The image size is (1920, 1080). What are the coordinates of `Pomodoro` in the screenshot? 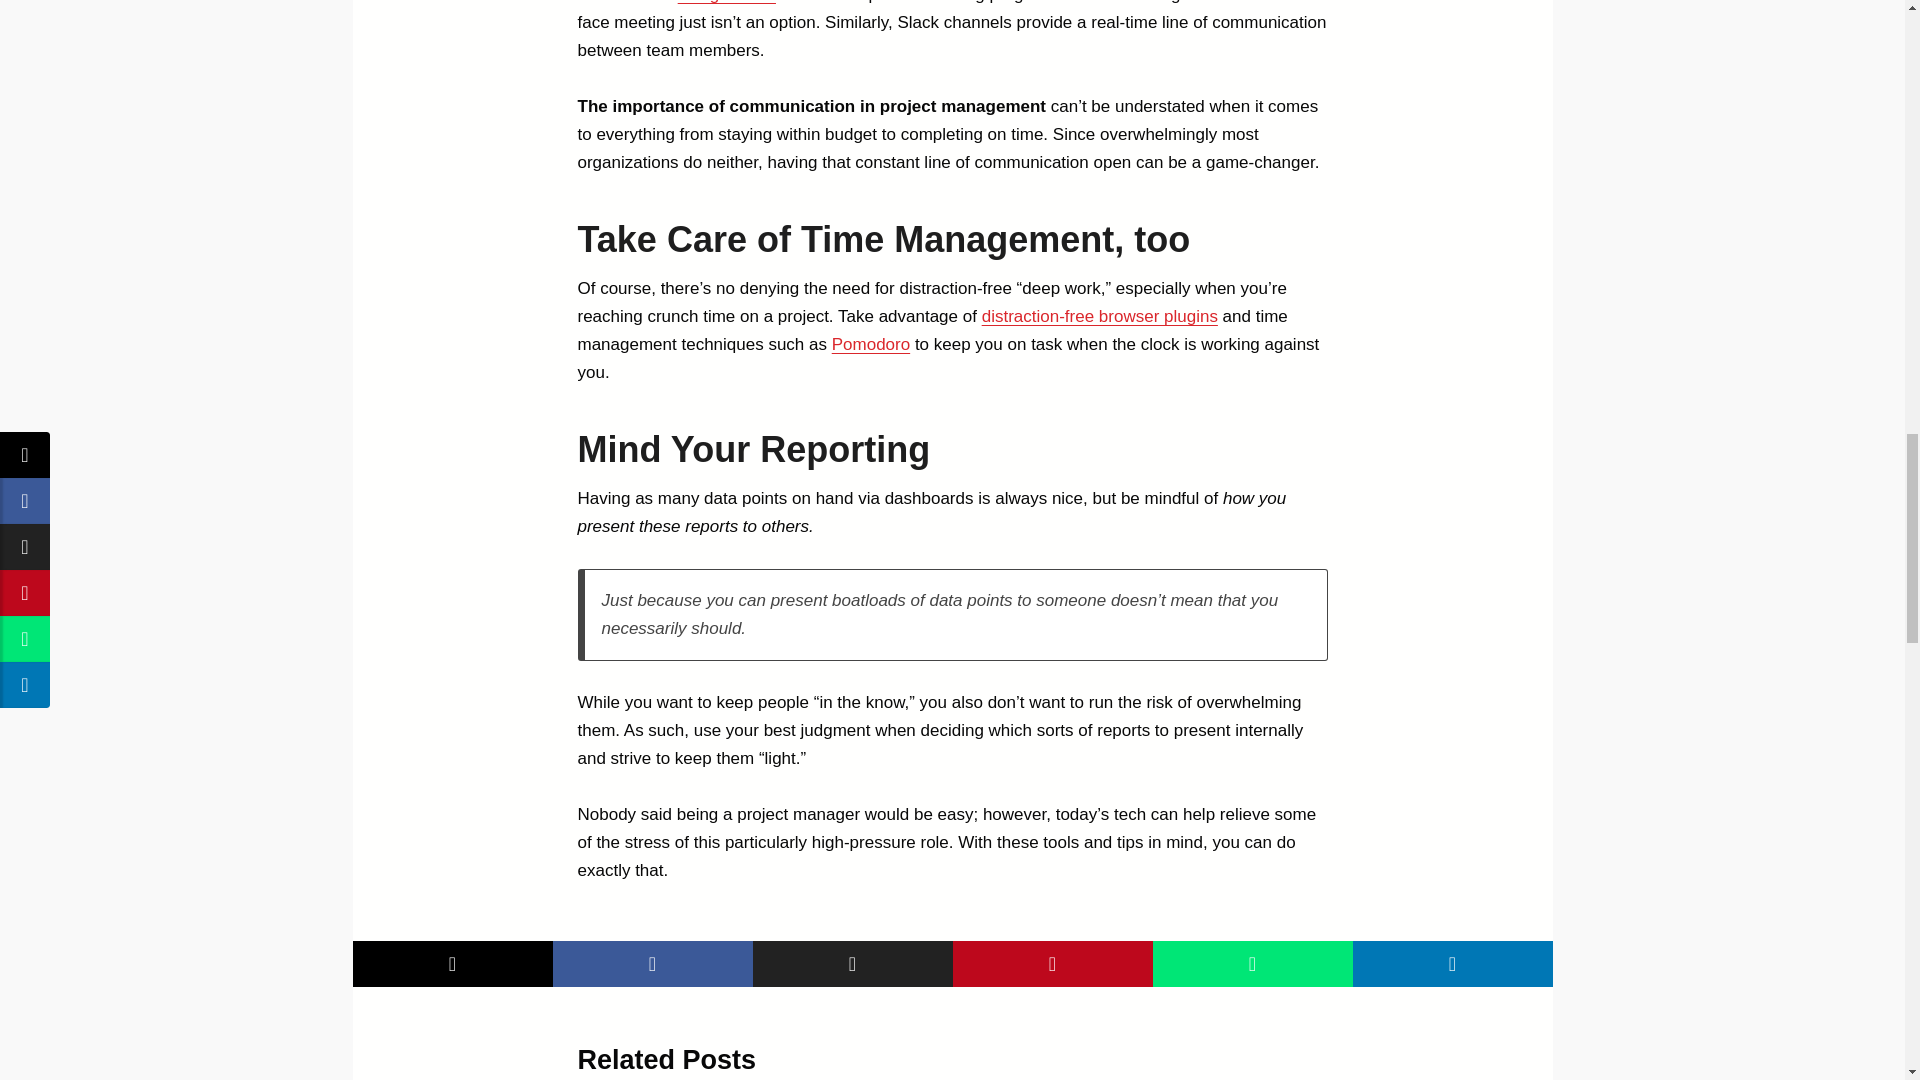 It's located at (870, 344).